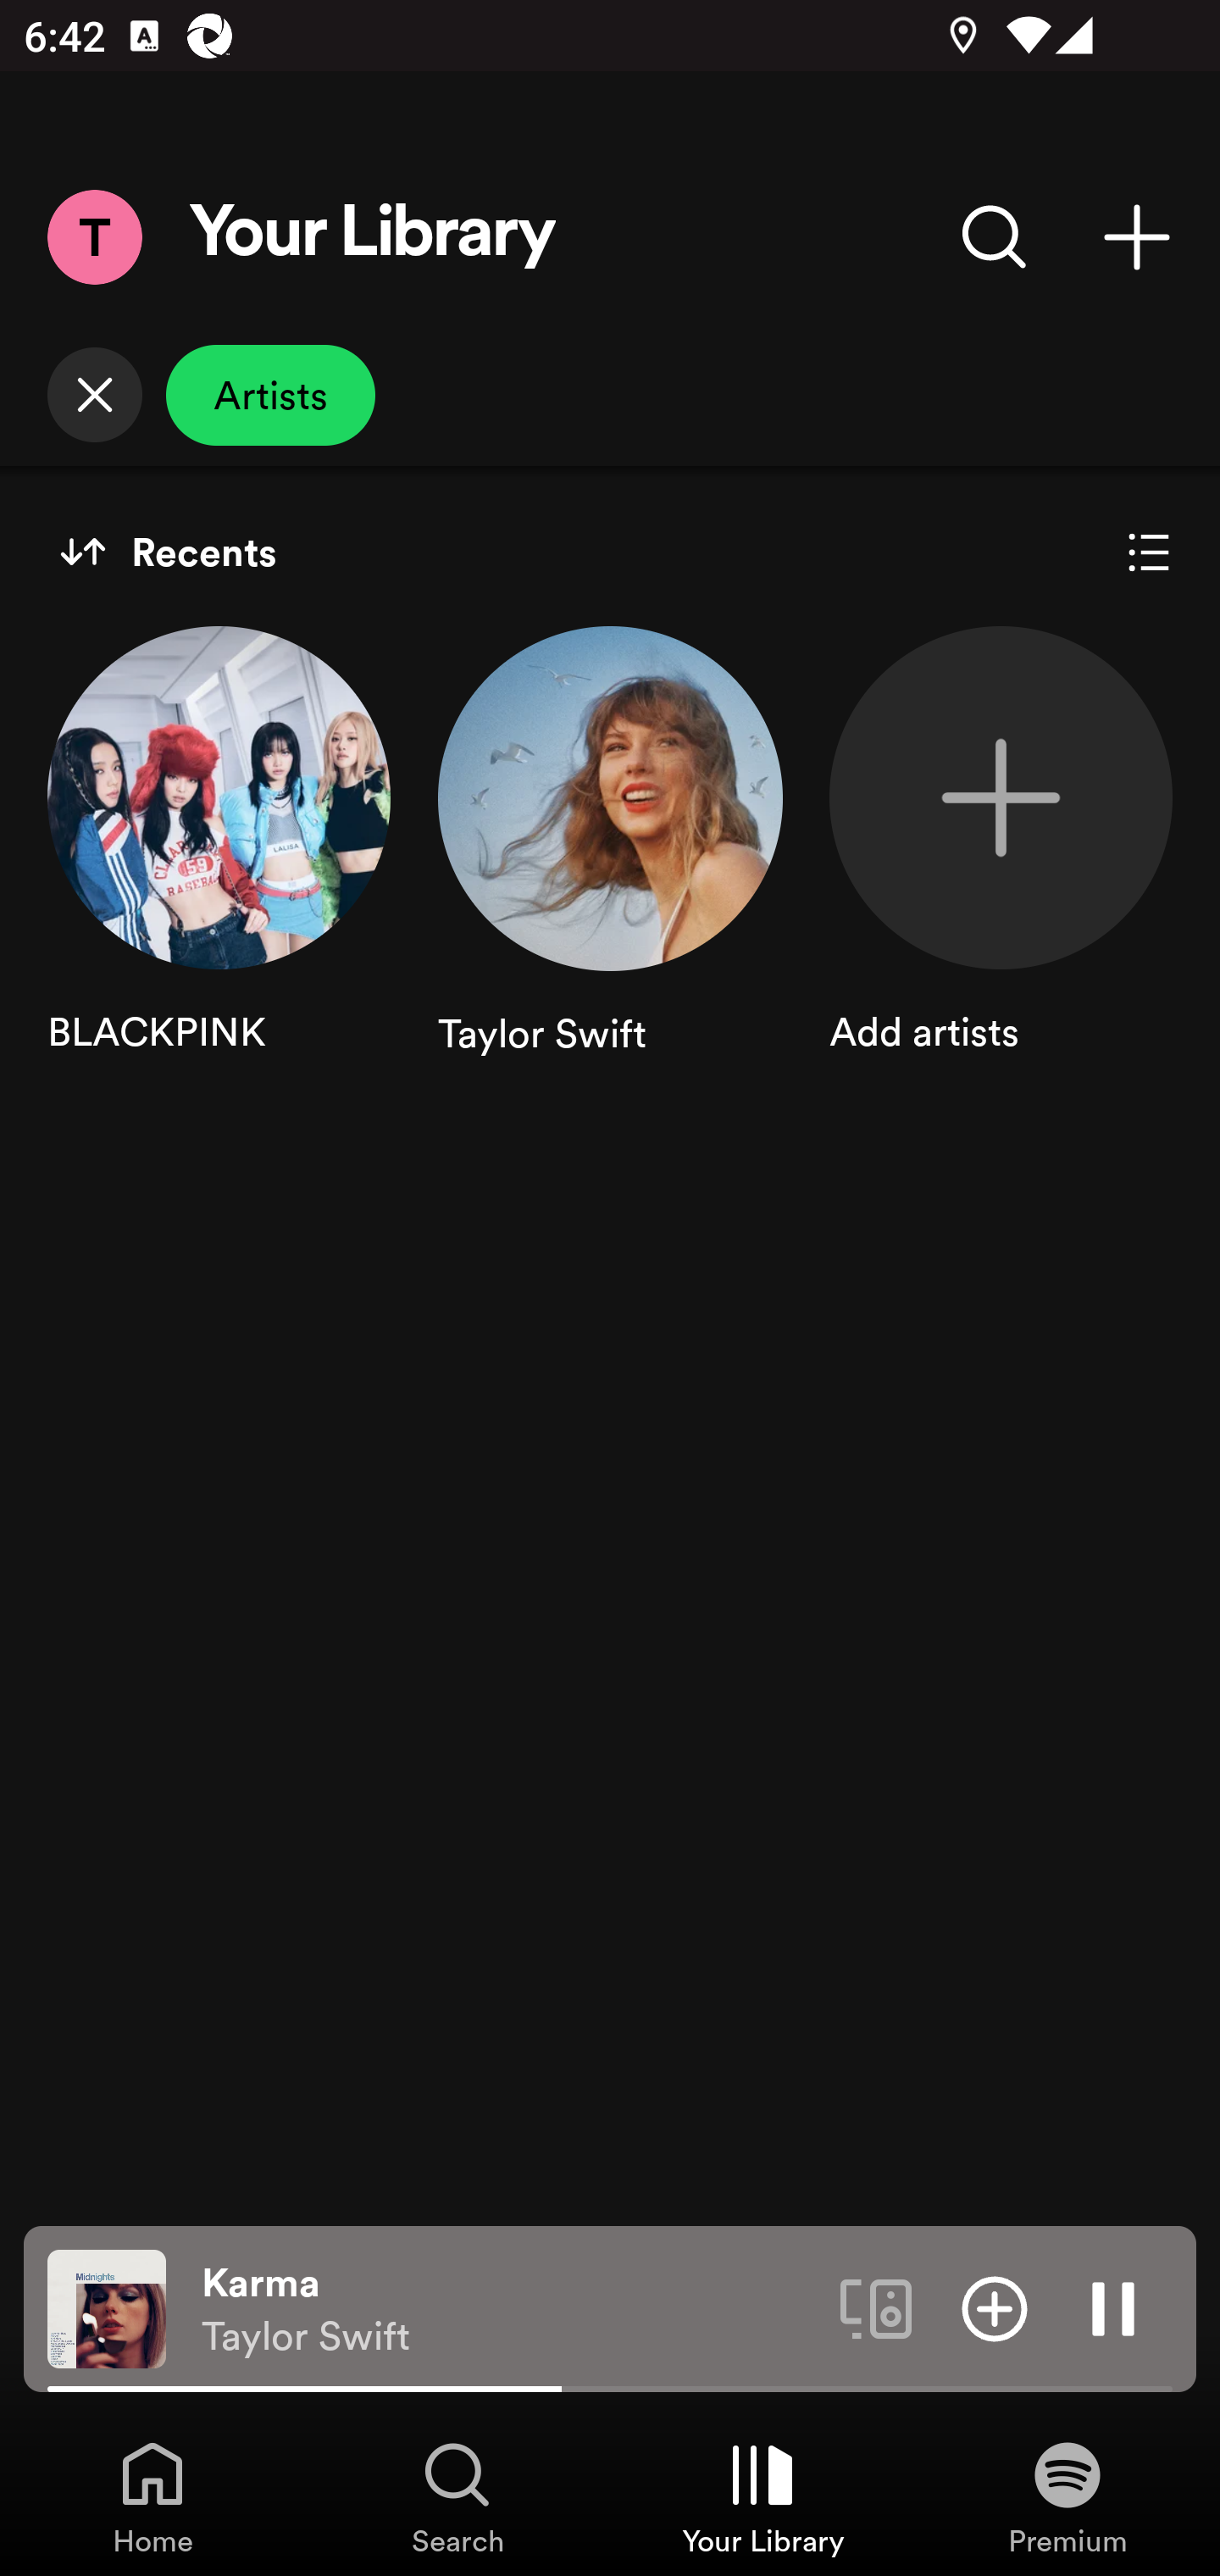 Image resolution: width=1220 pixels, height=2576 pixels. Describe the element at coordinates (610, 873) in the screenshot. I see `Taylor Swift,  Taylor Swift` at that location.